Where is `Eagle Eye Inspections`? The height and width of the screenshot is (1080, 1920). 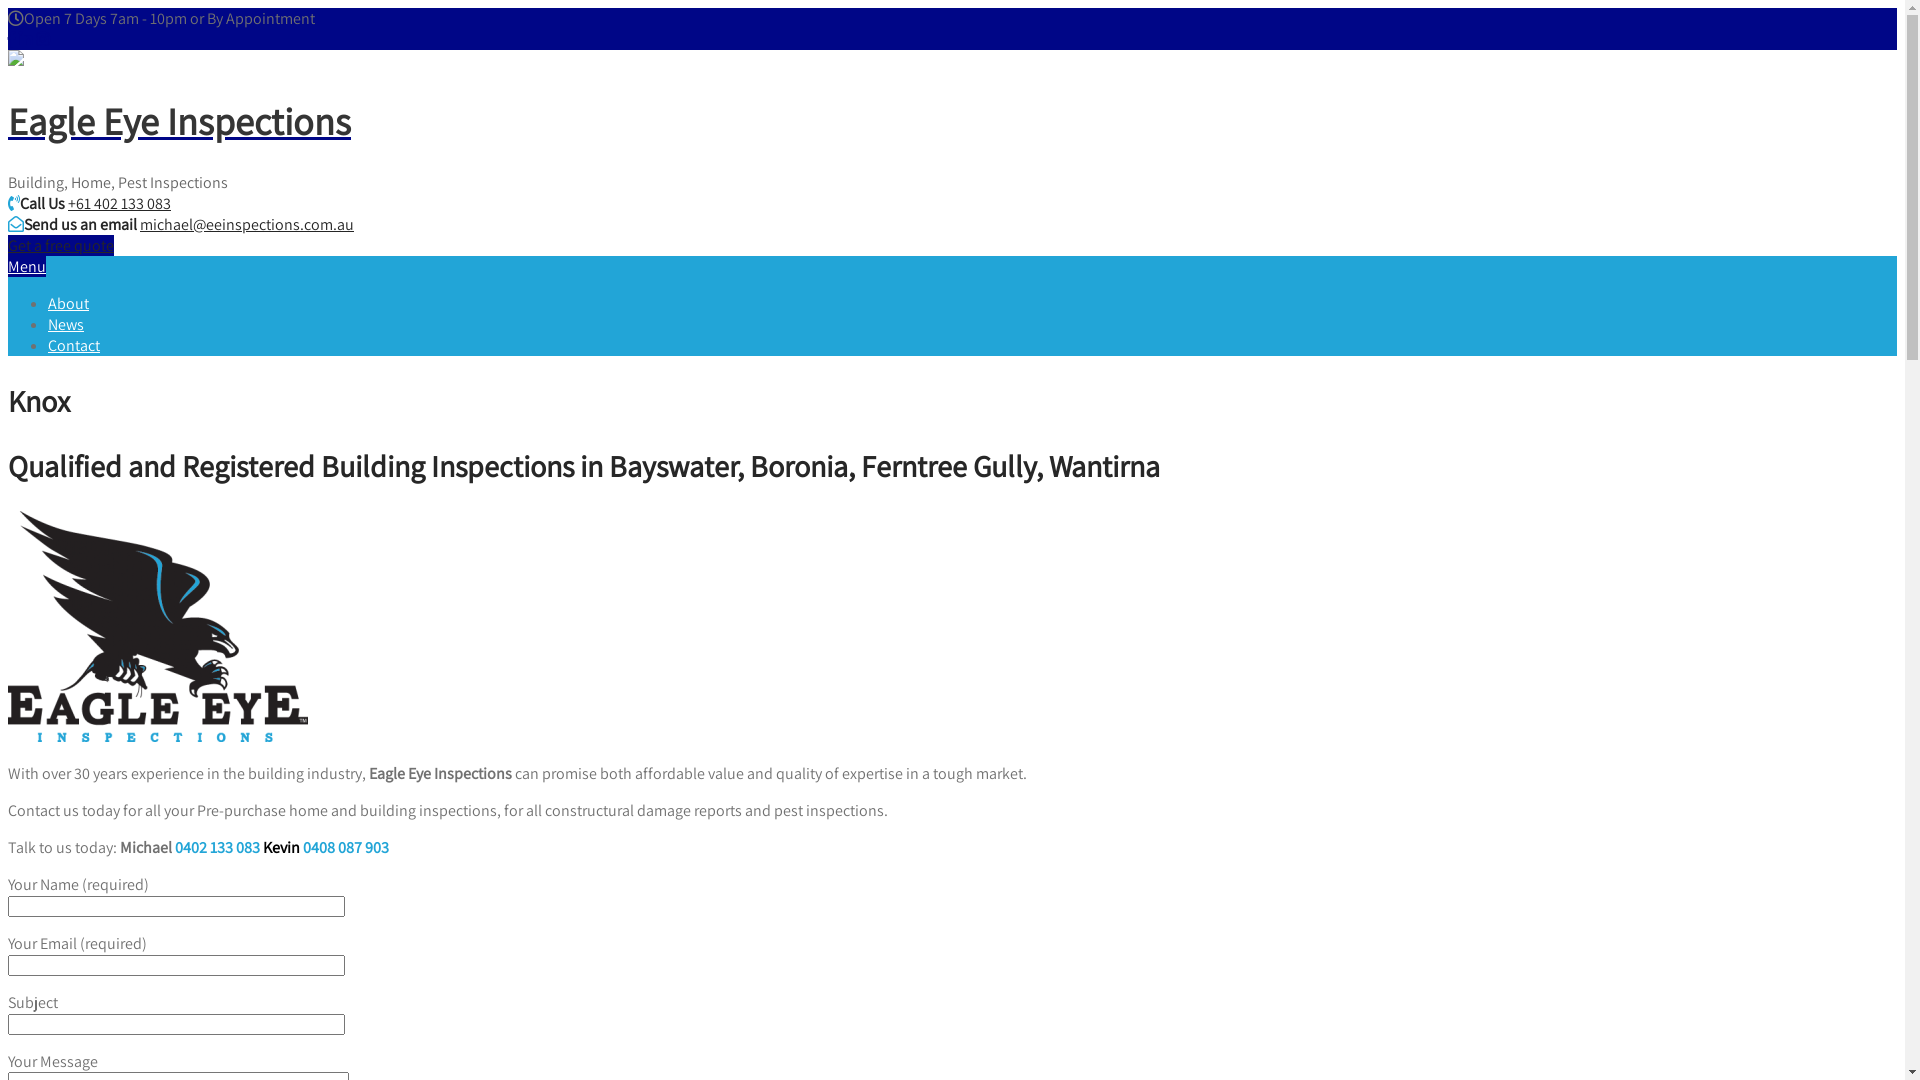
Eagle Eye Inspections is located at coordinates (952, 144).